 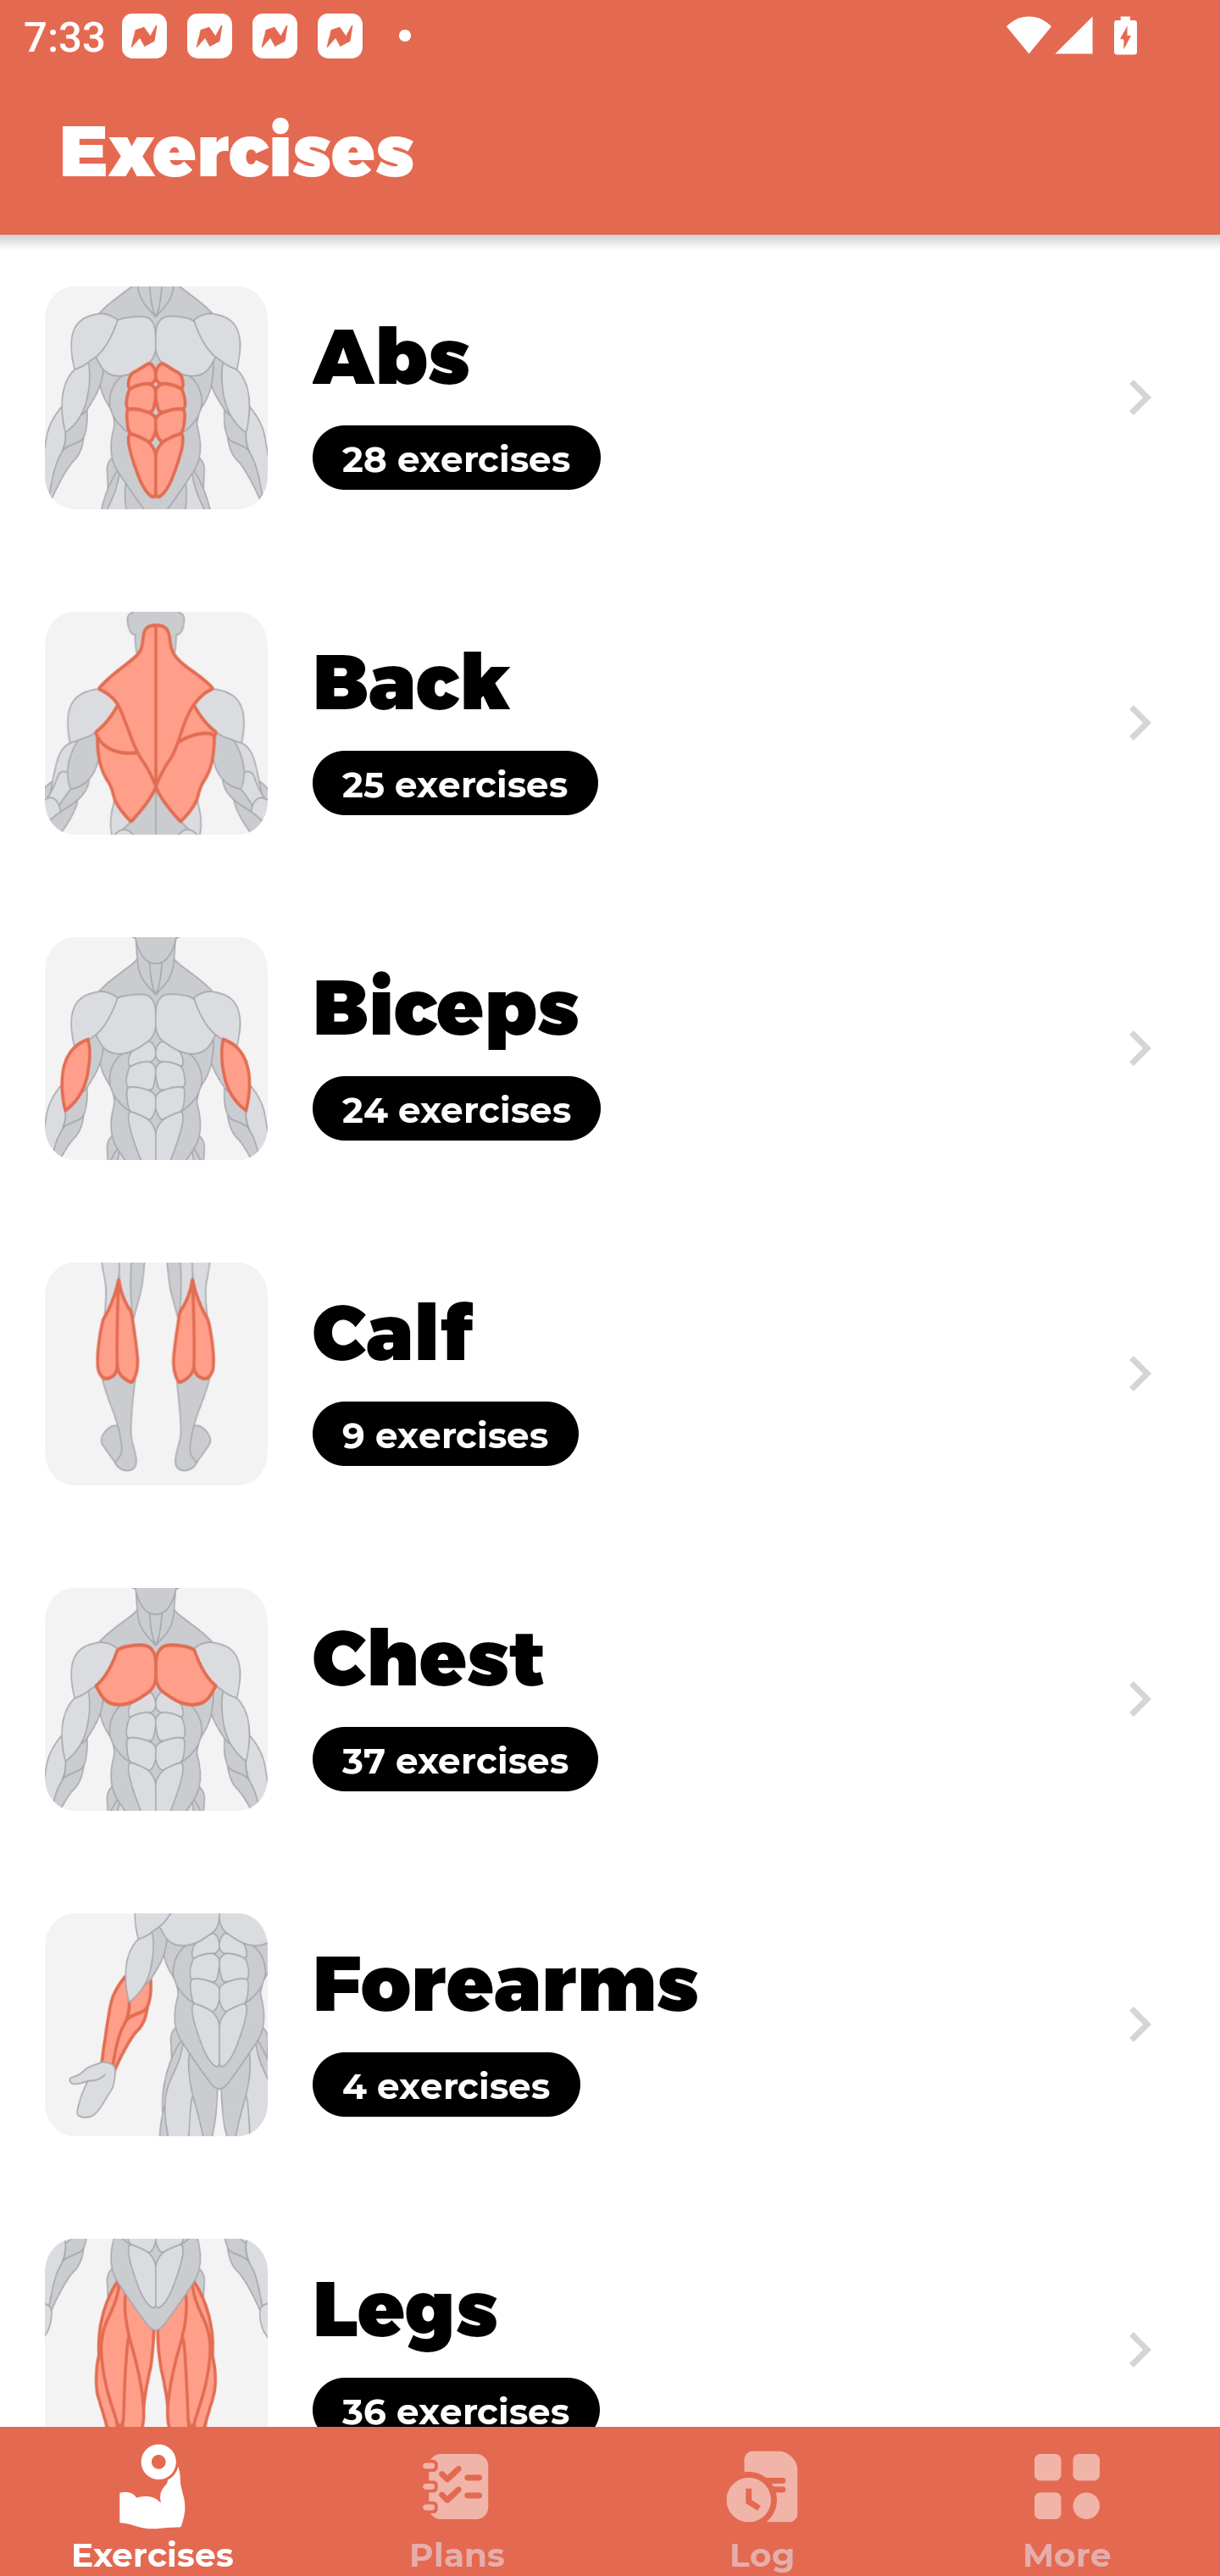 What do you see at coordinates (610, 1698) in the screenshot?
I see `Exercise Chest 37 exercises` at bounding box center [610, 1698].